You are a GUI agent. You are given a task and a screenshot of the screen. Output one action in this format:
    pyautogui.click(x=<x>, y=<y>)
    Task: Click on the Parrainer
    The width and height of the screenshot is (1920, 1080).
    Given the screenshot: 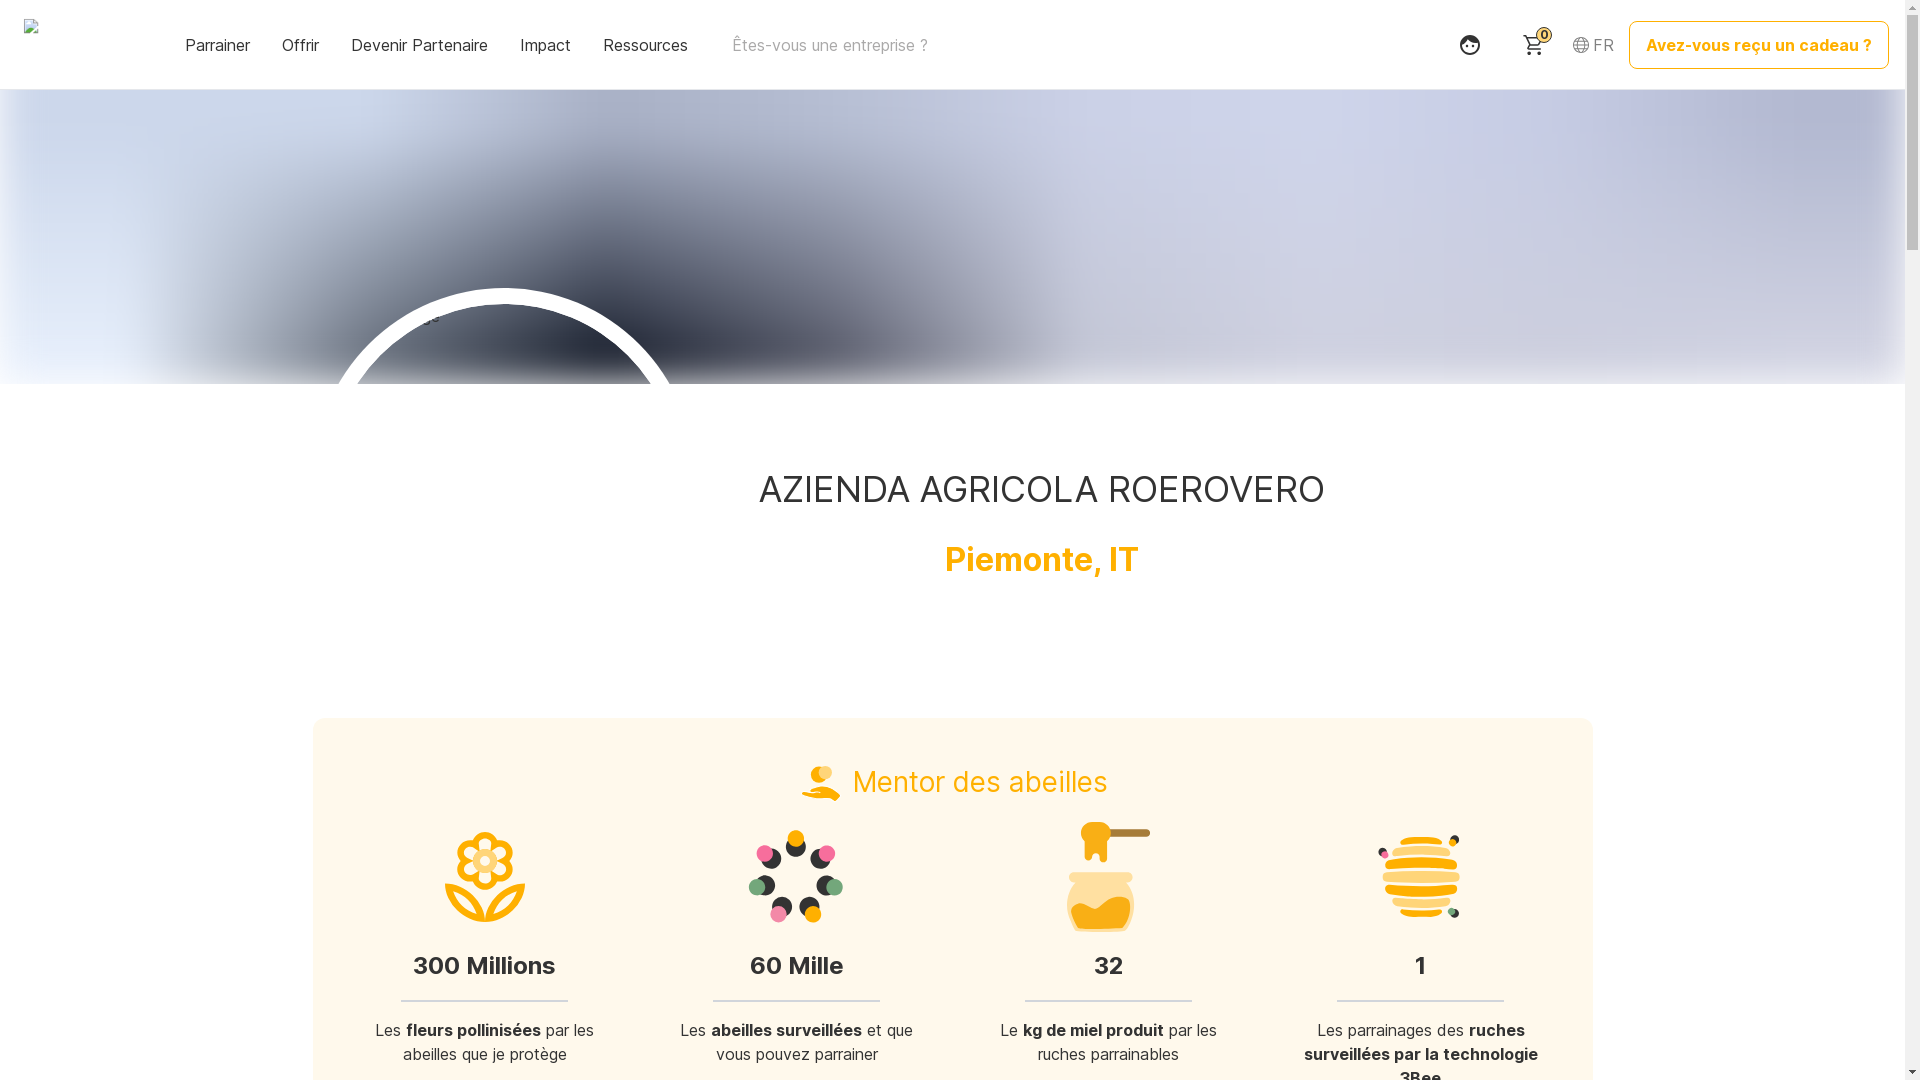 What is the action you would take?
    pyautogui.click(x=220, y=44)
    